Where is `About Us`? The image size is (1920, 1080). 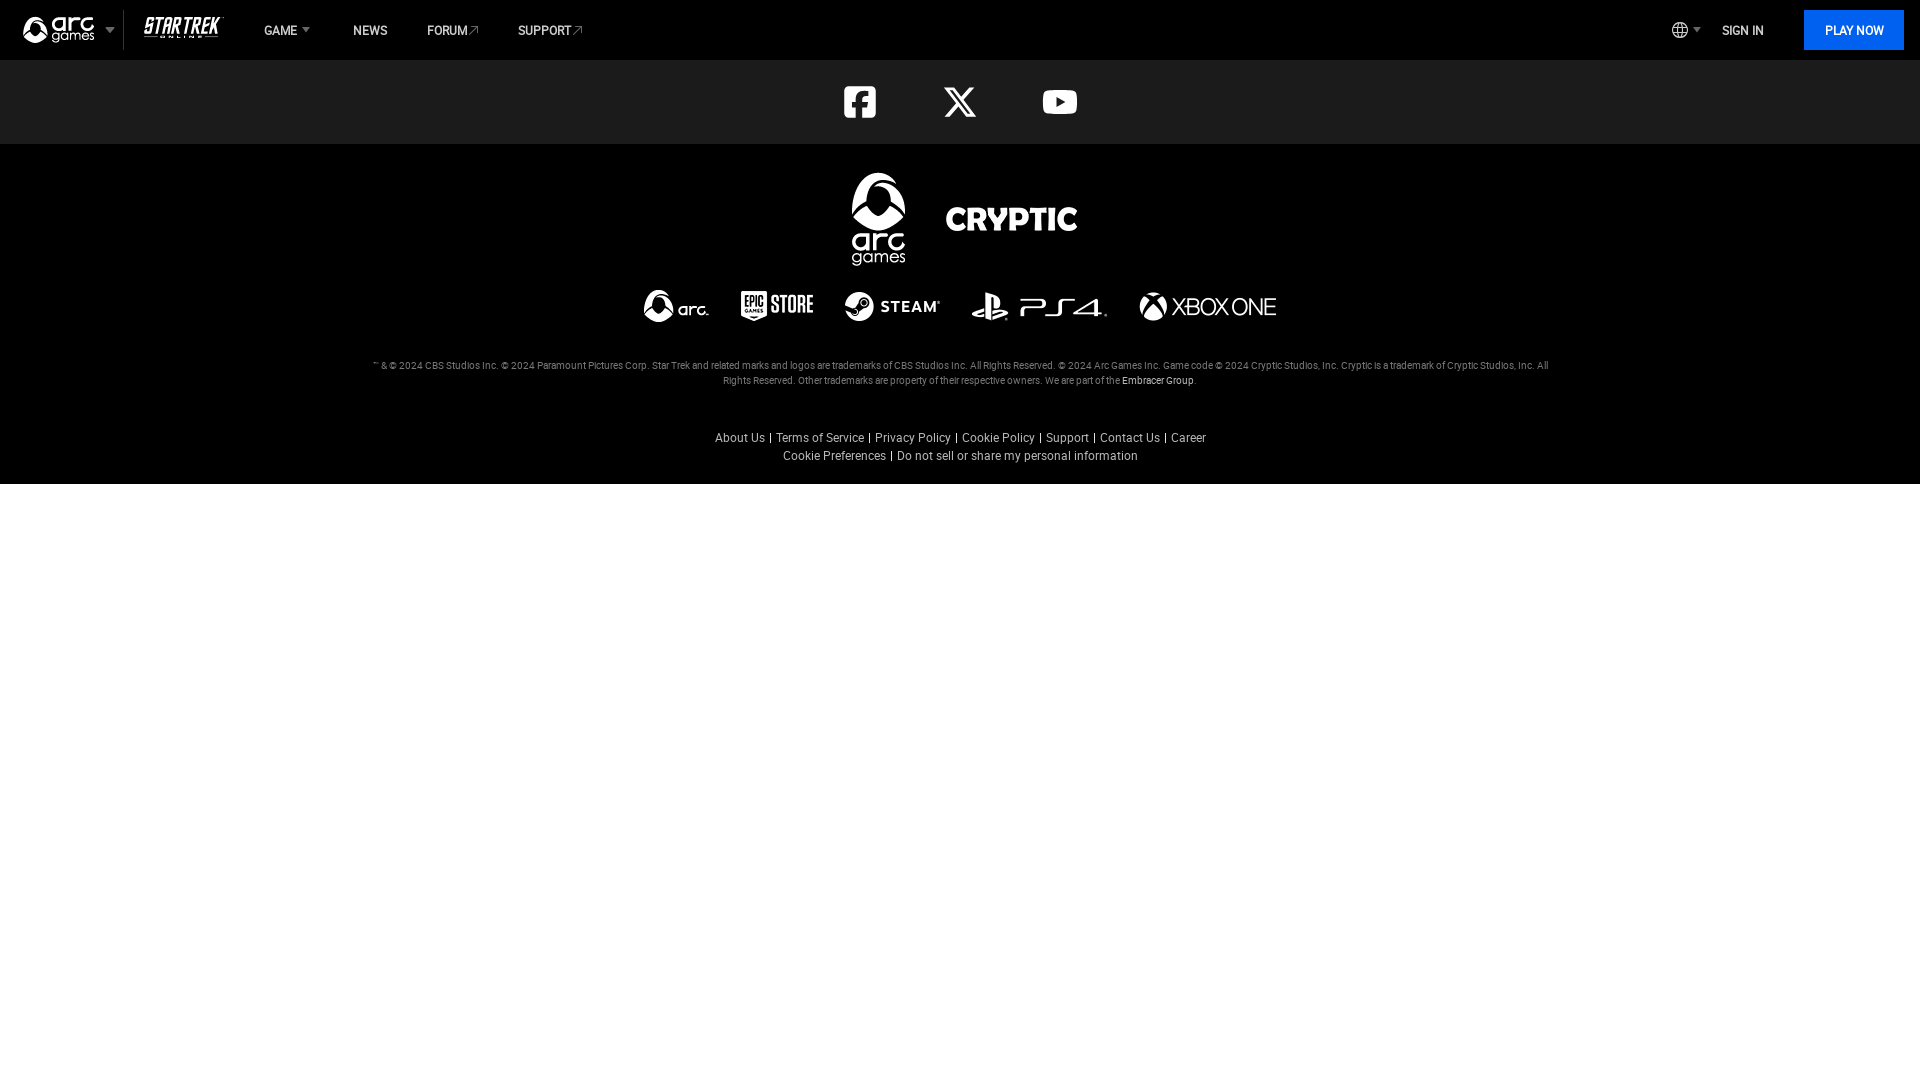
About Us is located at coordinates (739, 436).